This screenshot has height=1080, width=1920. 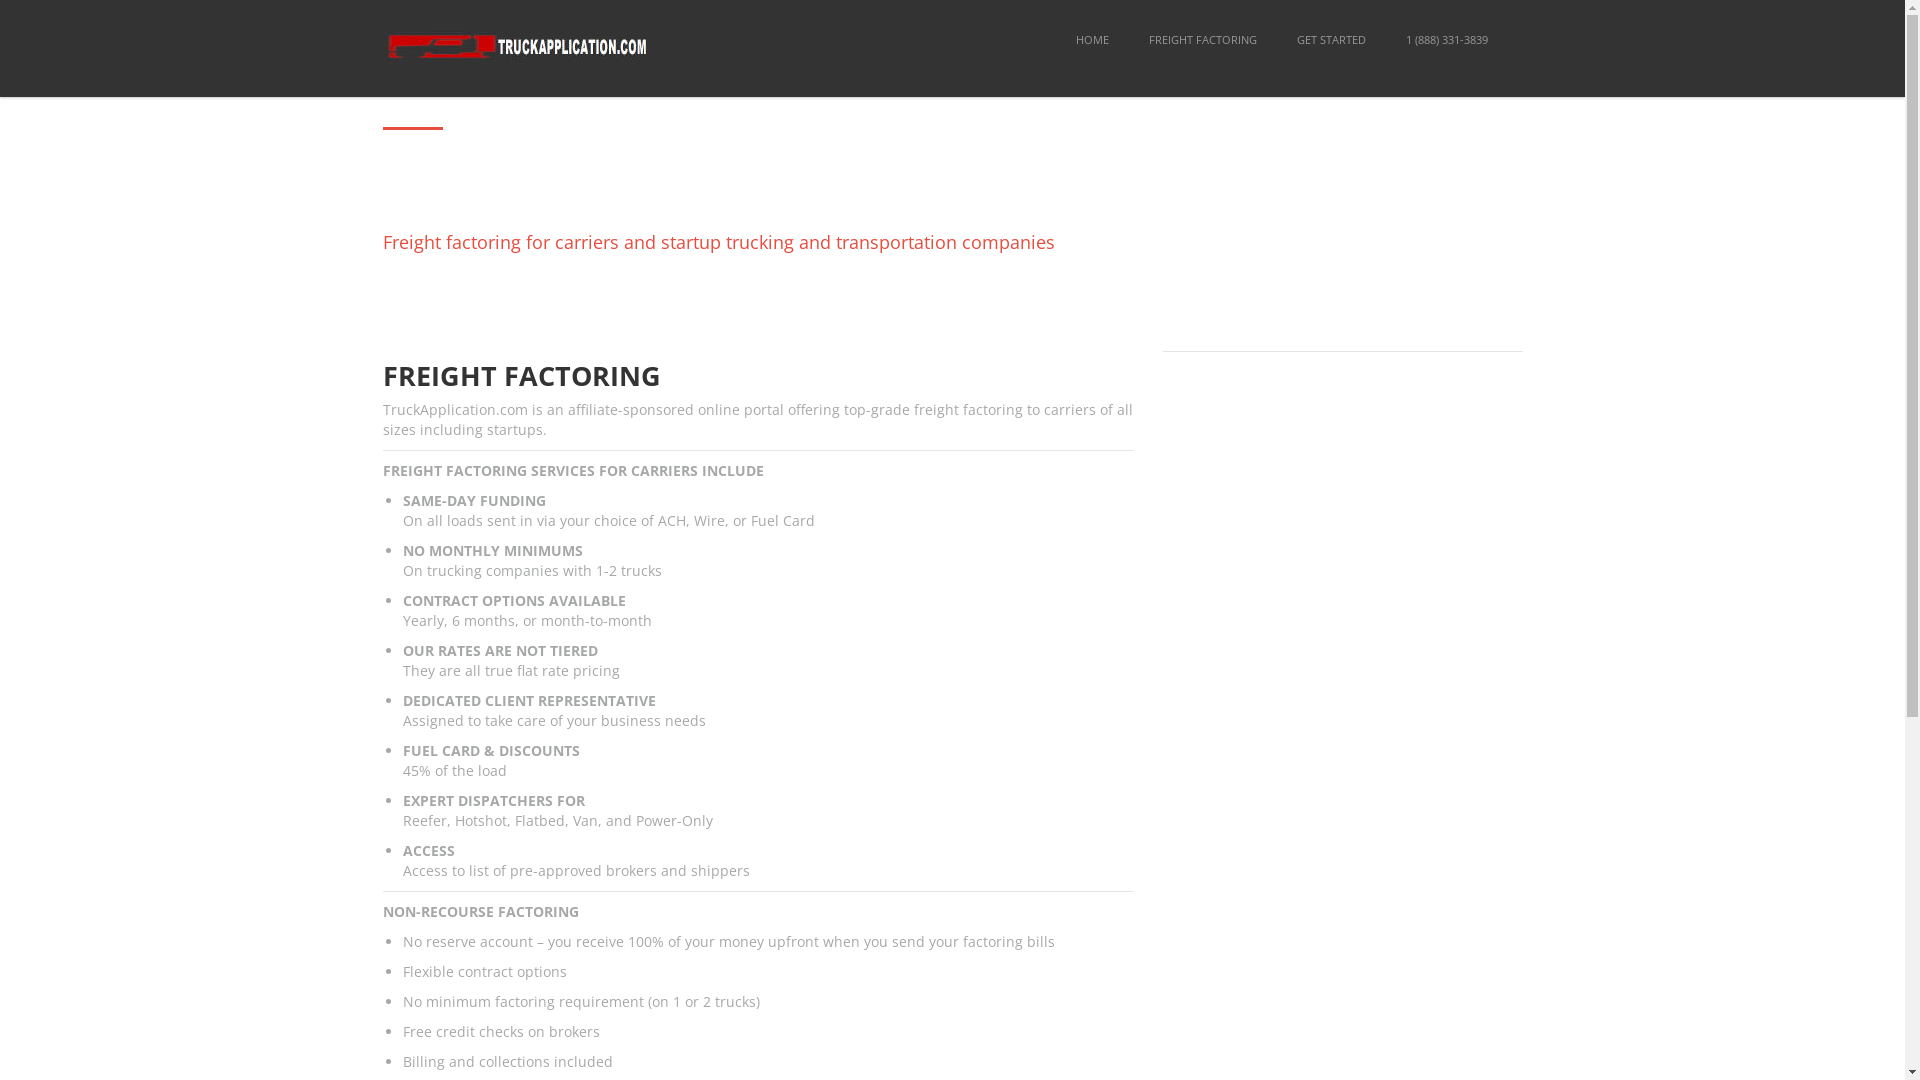 What do you see at coordinates (1447, 41) in the screenshot?
I see `1 (888) 331-3839` at bounding box center [1447, 41].